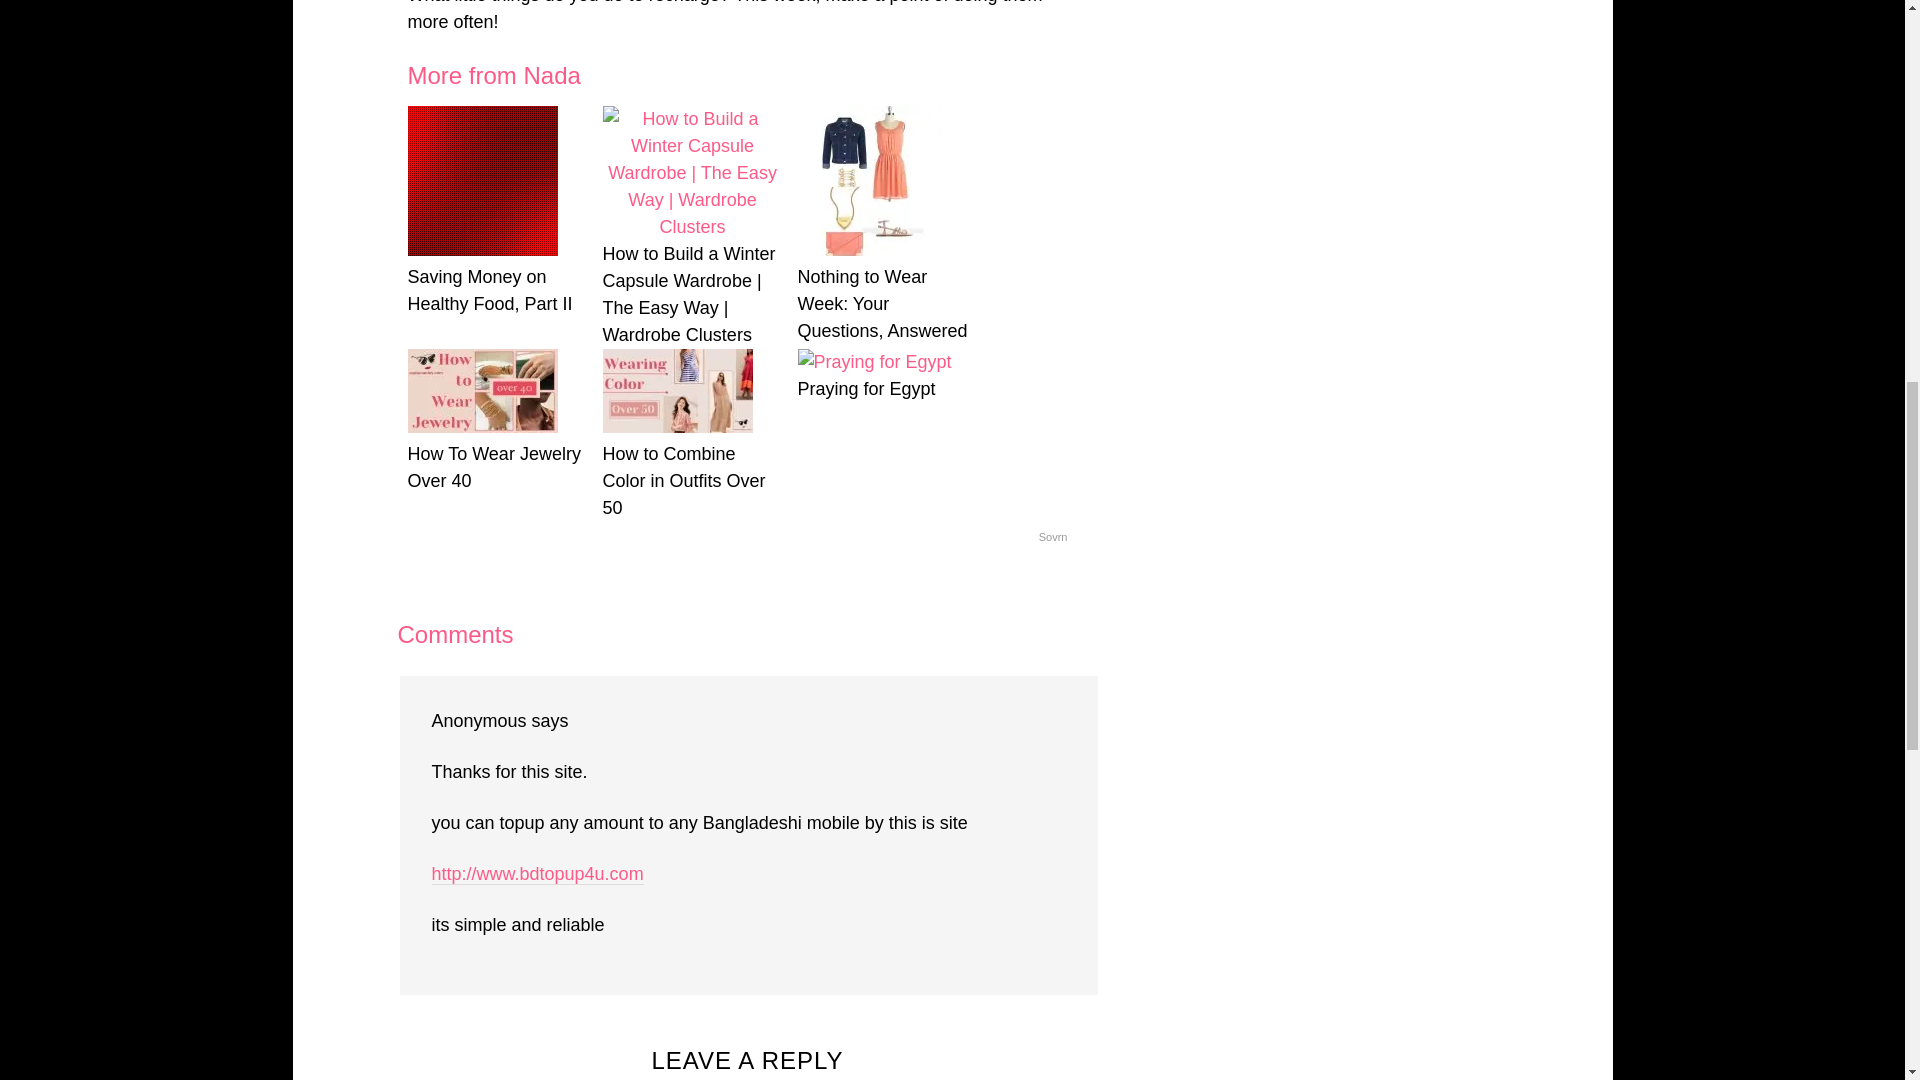  Describe the element at coordinates (497, 290) in the screenshot. I see `Saving Money on Healthy Food, Part II` at that location.